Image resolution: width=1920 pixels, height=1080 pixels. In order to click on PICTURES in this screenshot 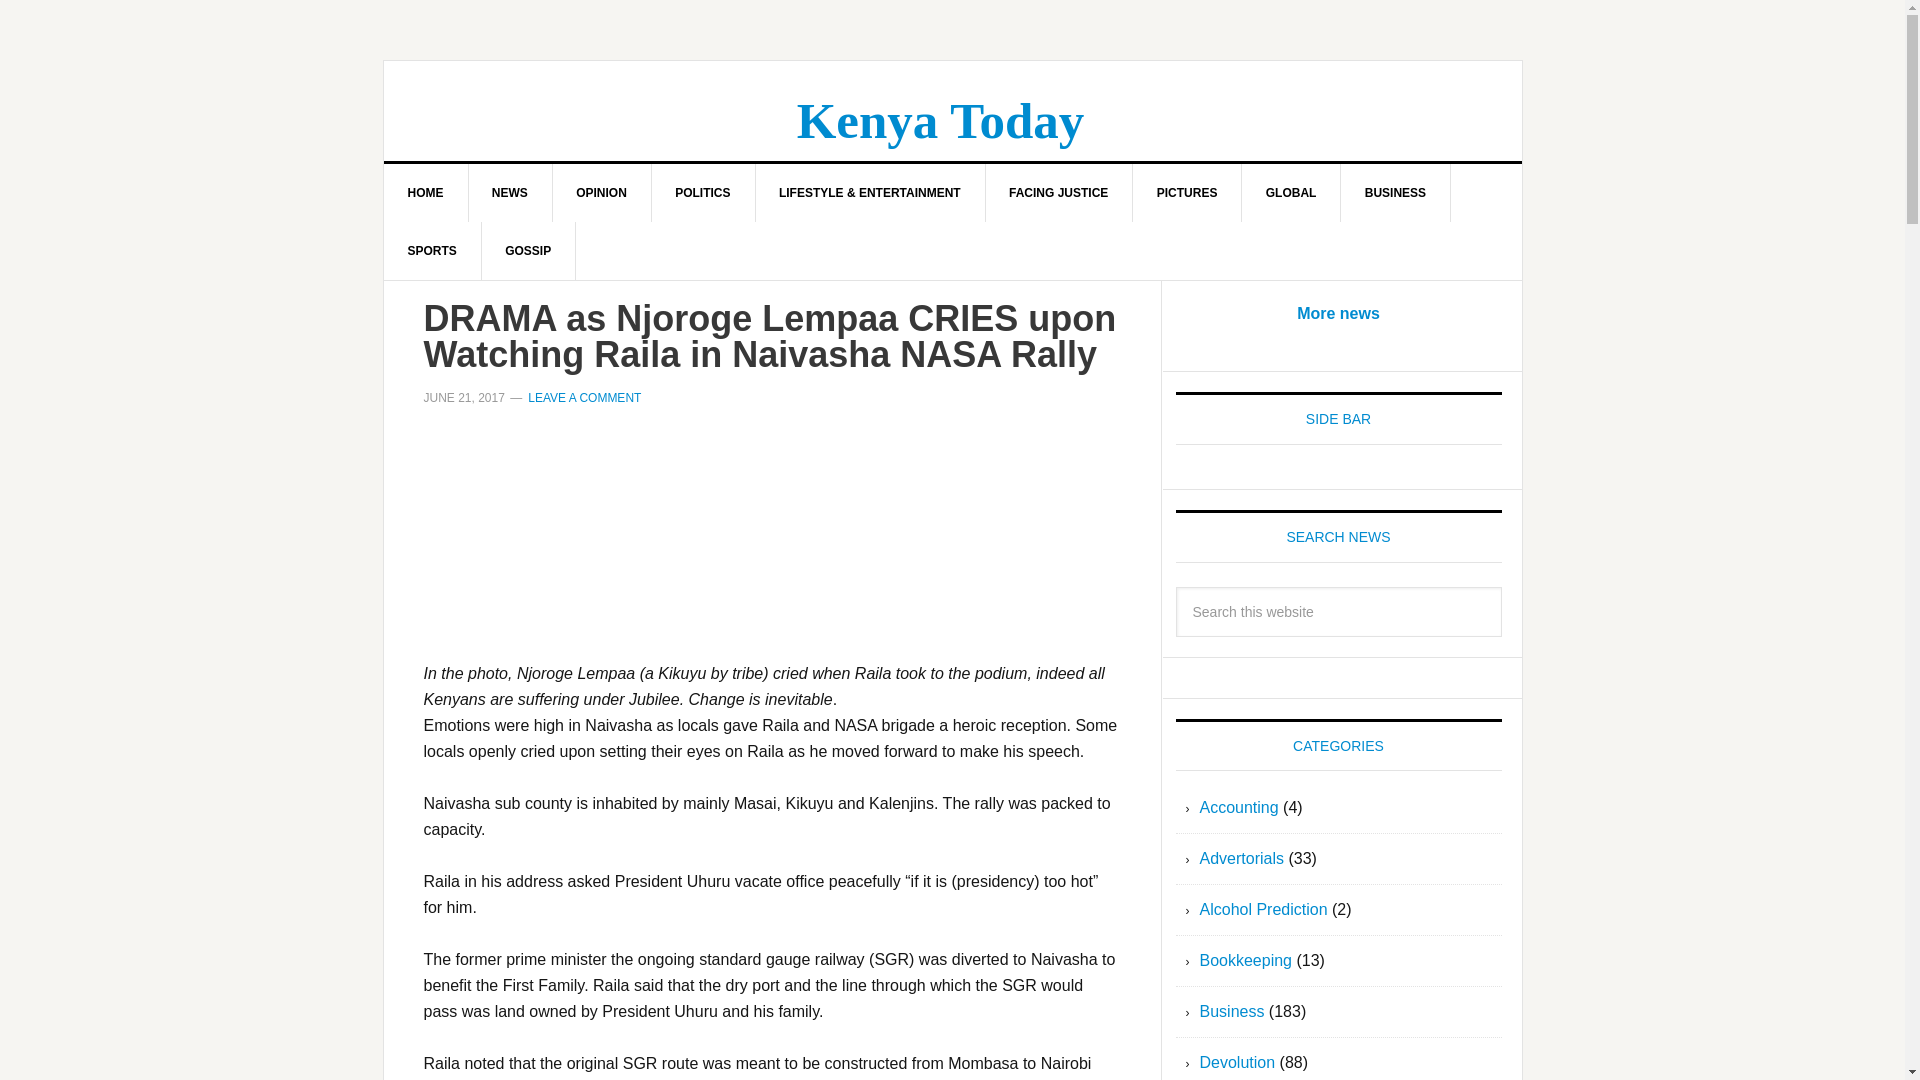, I will do `click(1187, 193)`.